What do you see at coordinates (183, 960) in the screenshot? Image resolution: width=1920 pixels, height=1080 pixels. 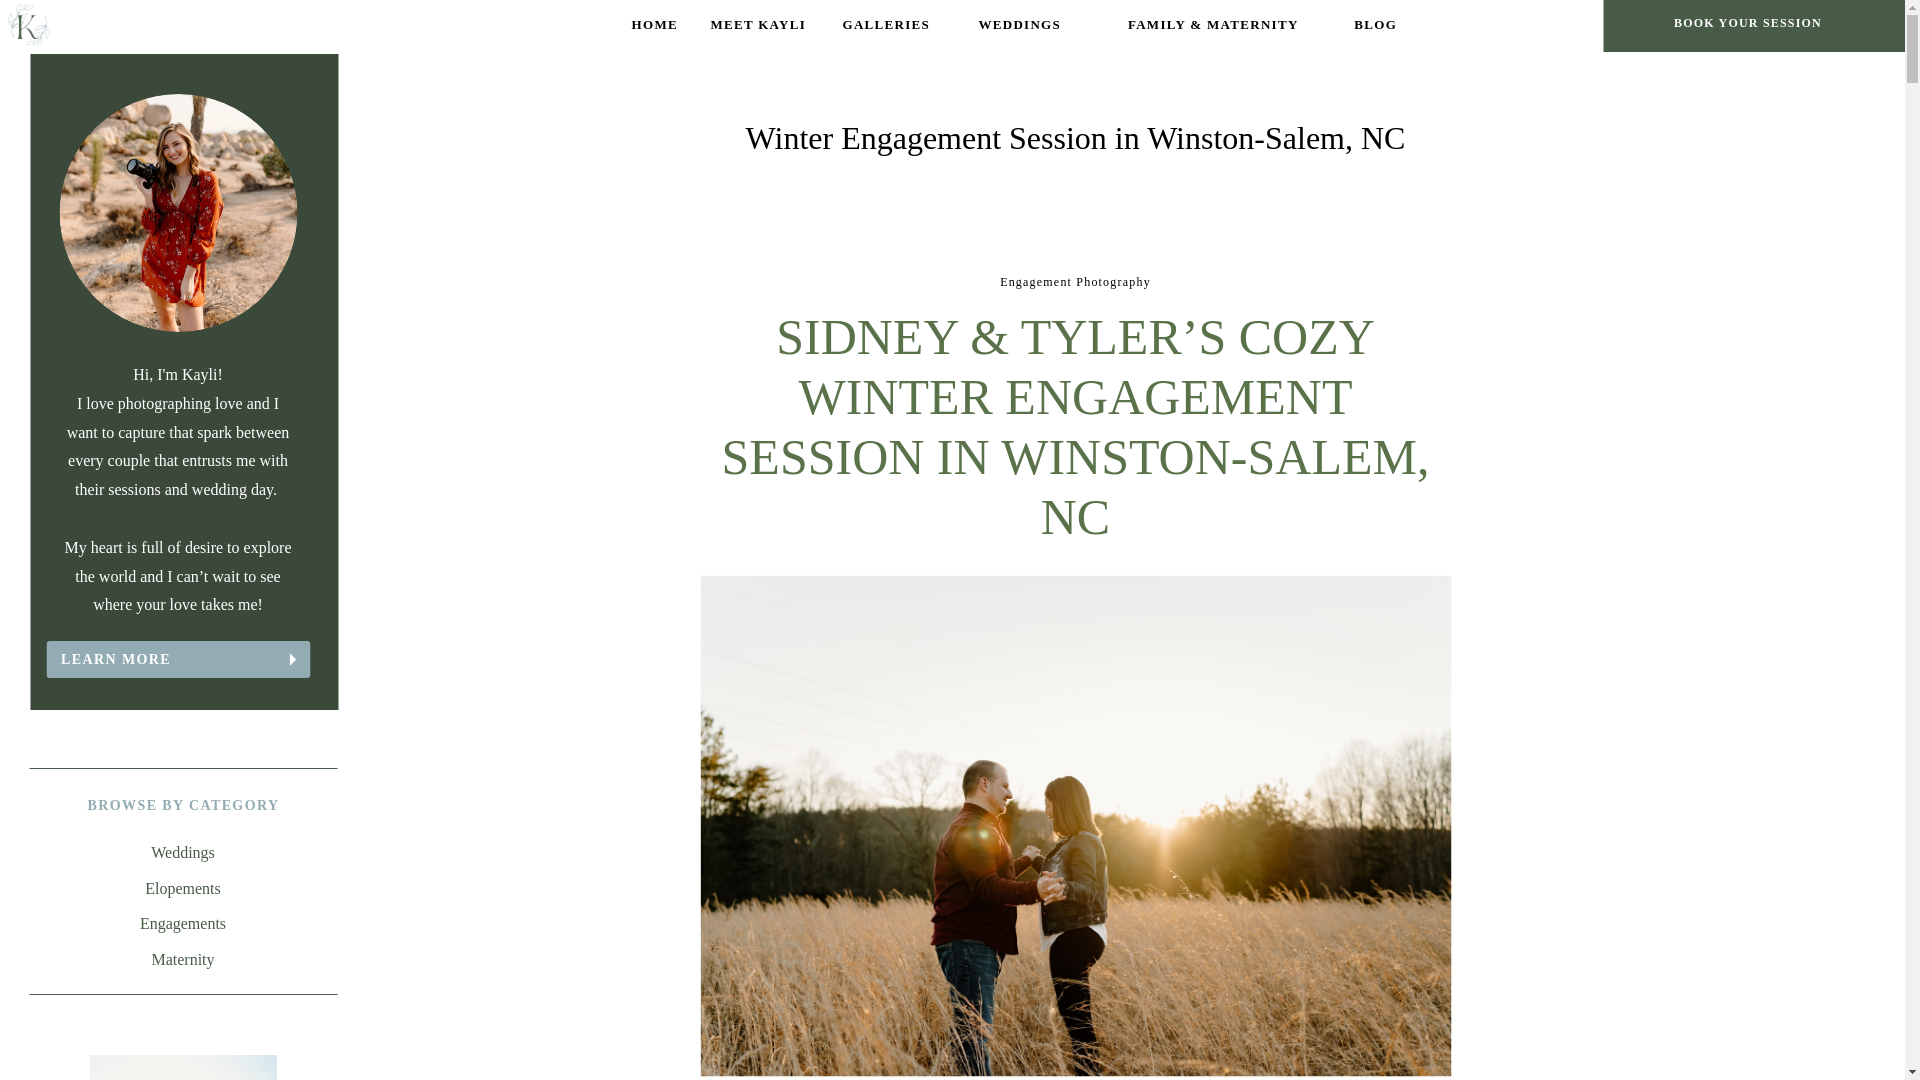 I see `Maternity` at bounding box center [183, 960].